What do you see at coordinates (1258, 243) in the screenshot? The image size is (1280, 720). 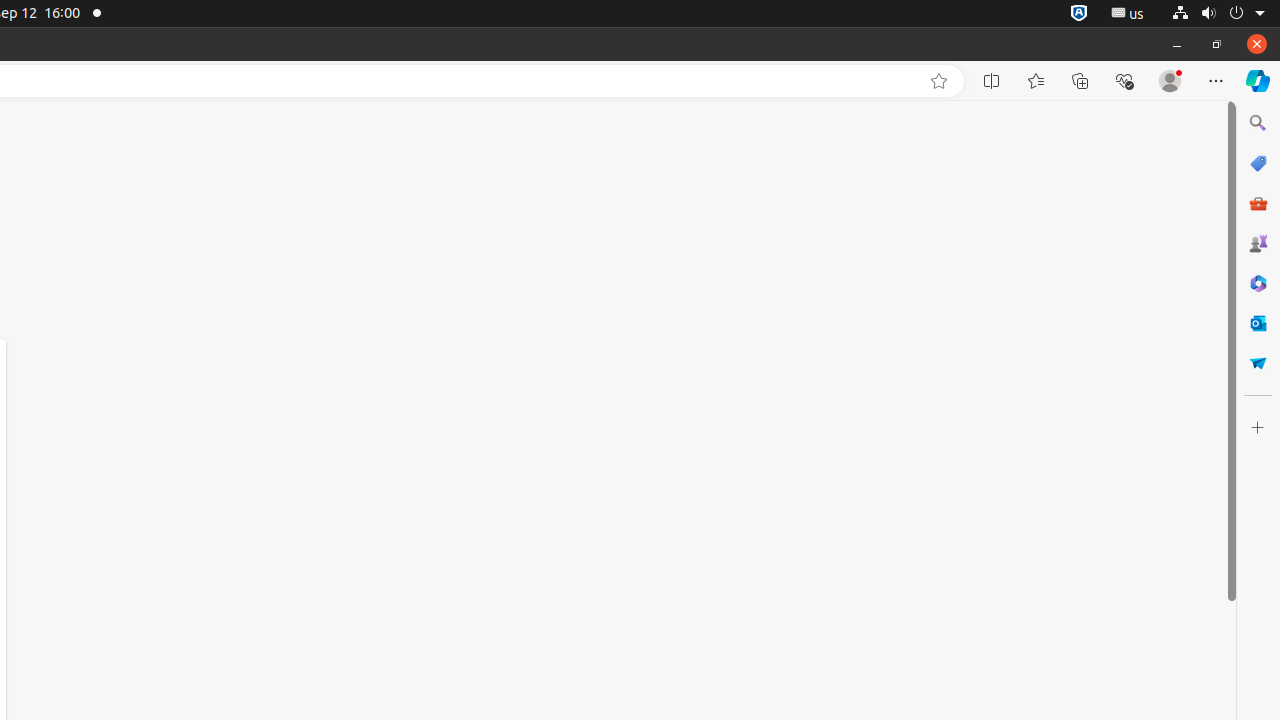 I see `Games` at bounding box center [1258, 243].